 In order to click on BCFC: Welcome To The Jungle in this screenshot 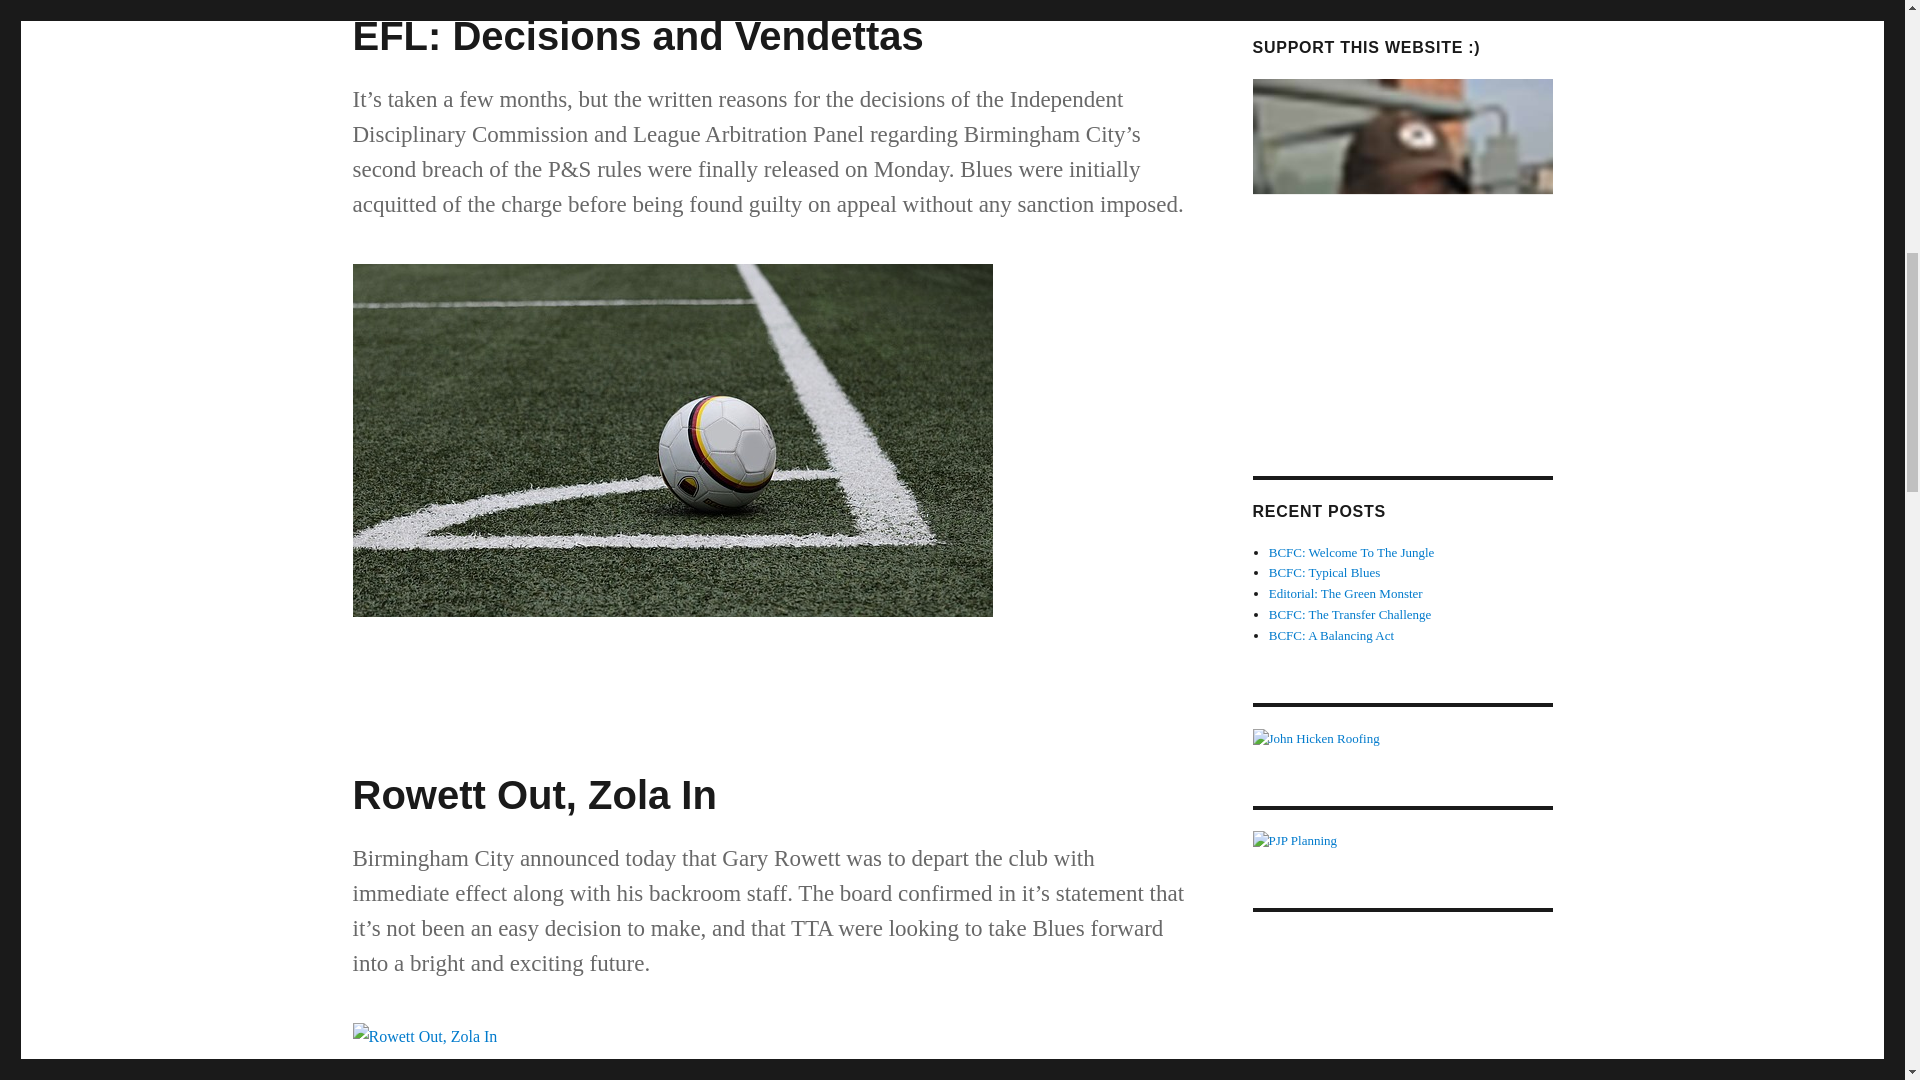, I will do `click(1352, 552)`.